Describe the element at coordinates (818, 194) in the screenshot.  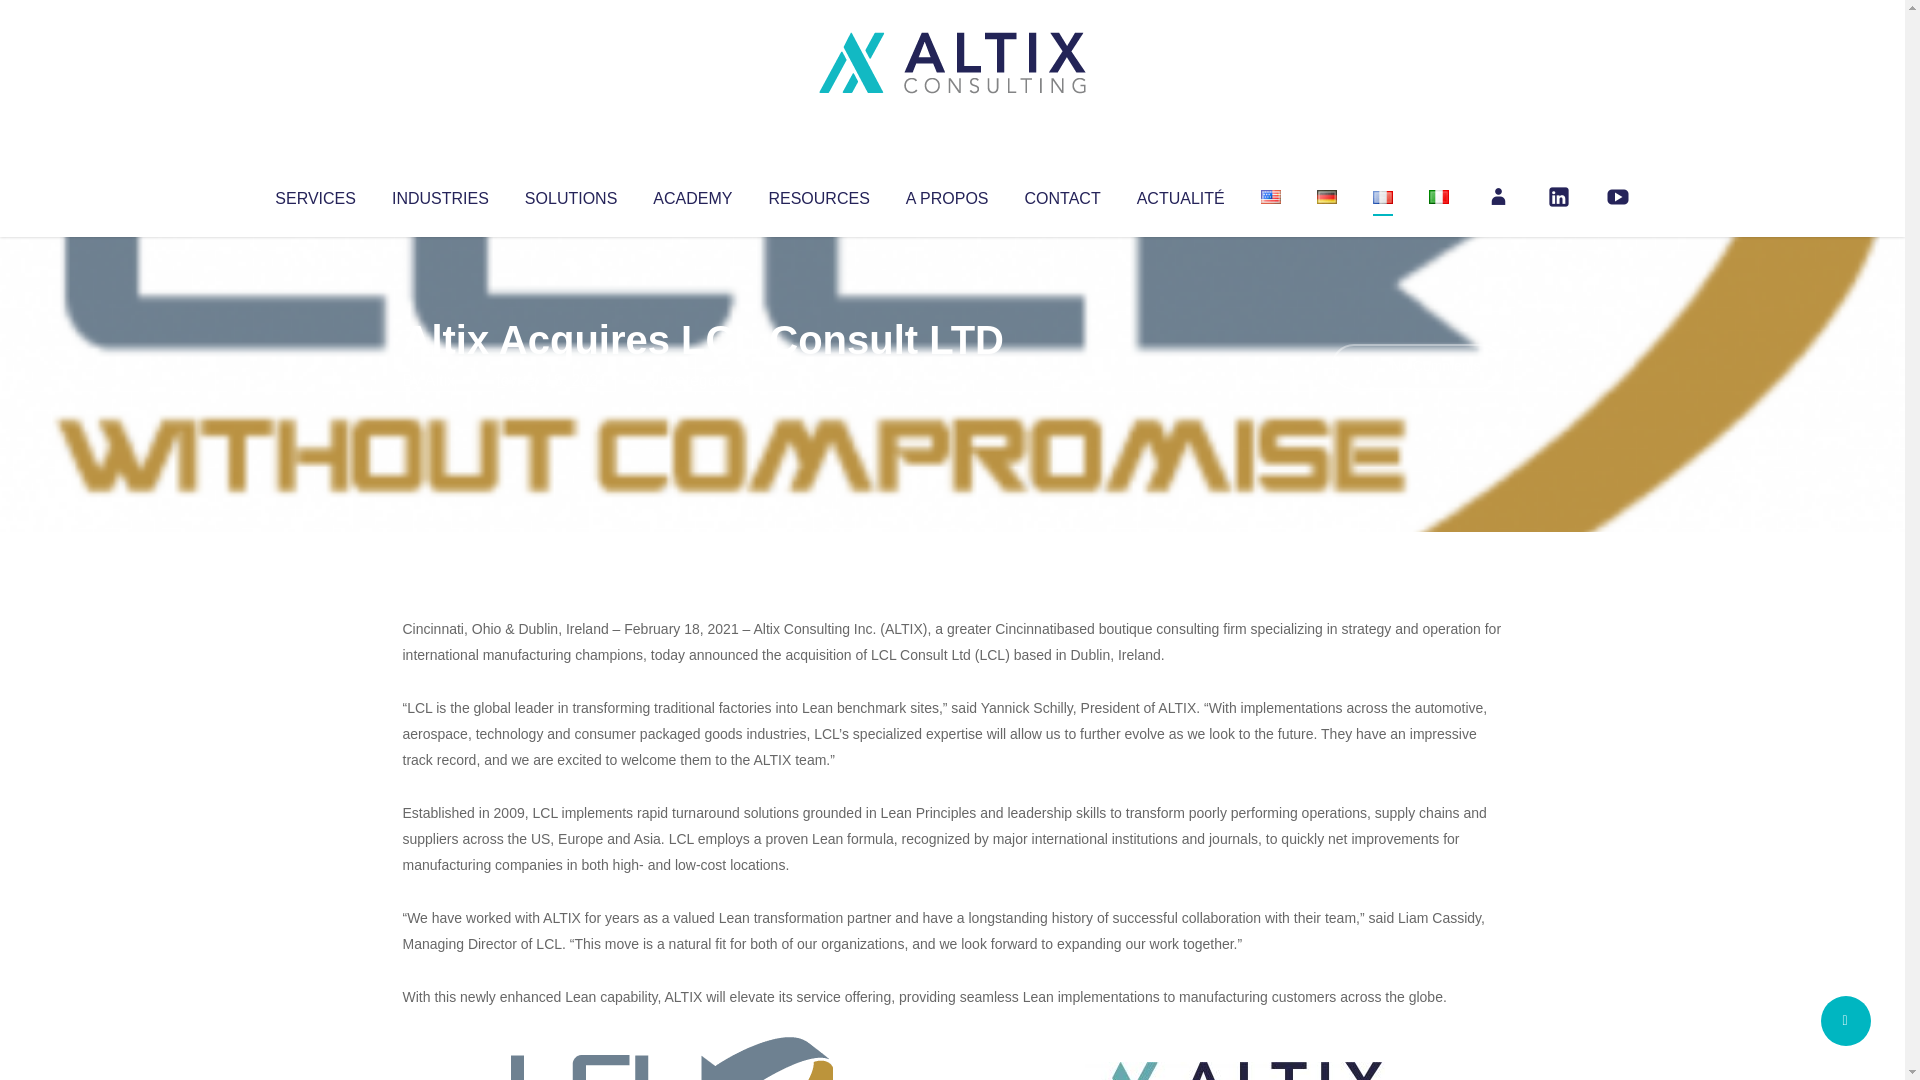
I see `RESOURCES` at that location.